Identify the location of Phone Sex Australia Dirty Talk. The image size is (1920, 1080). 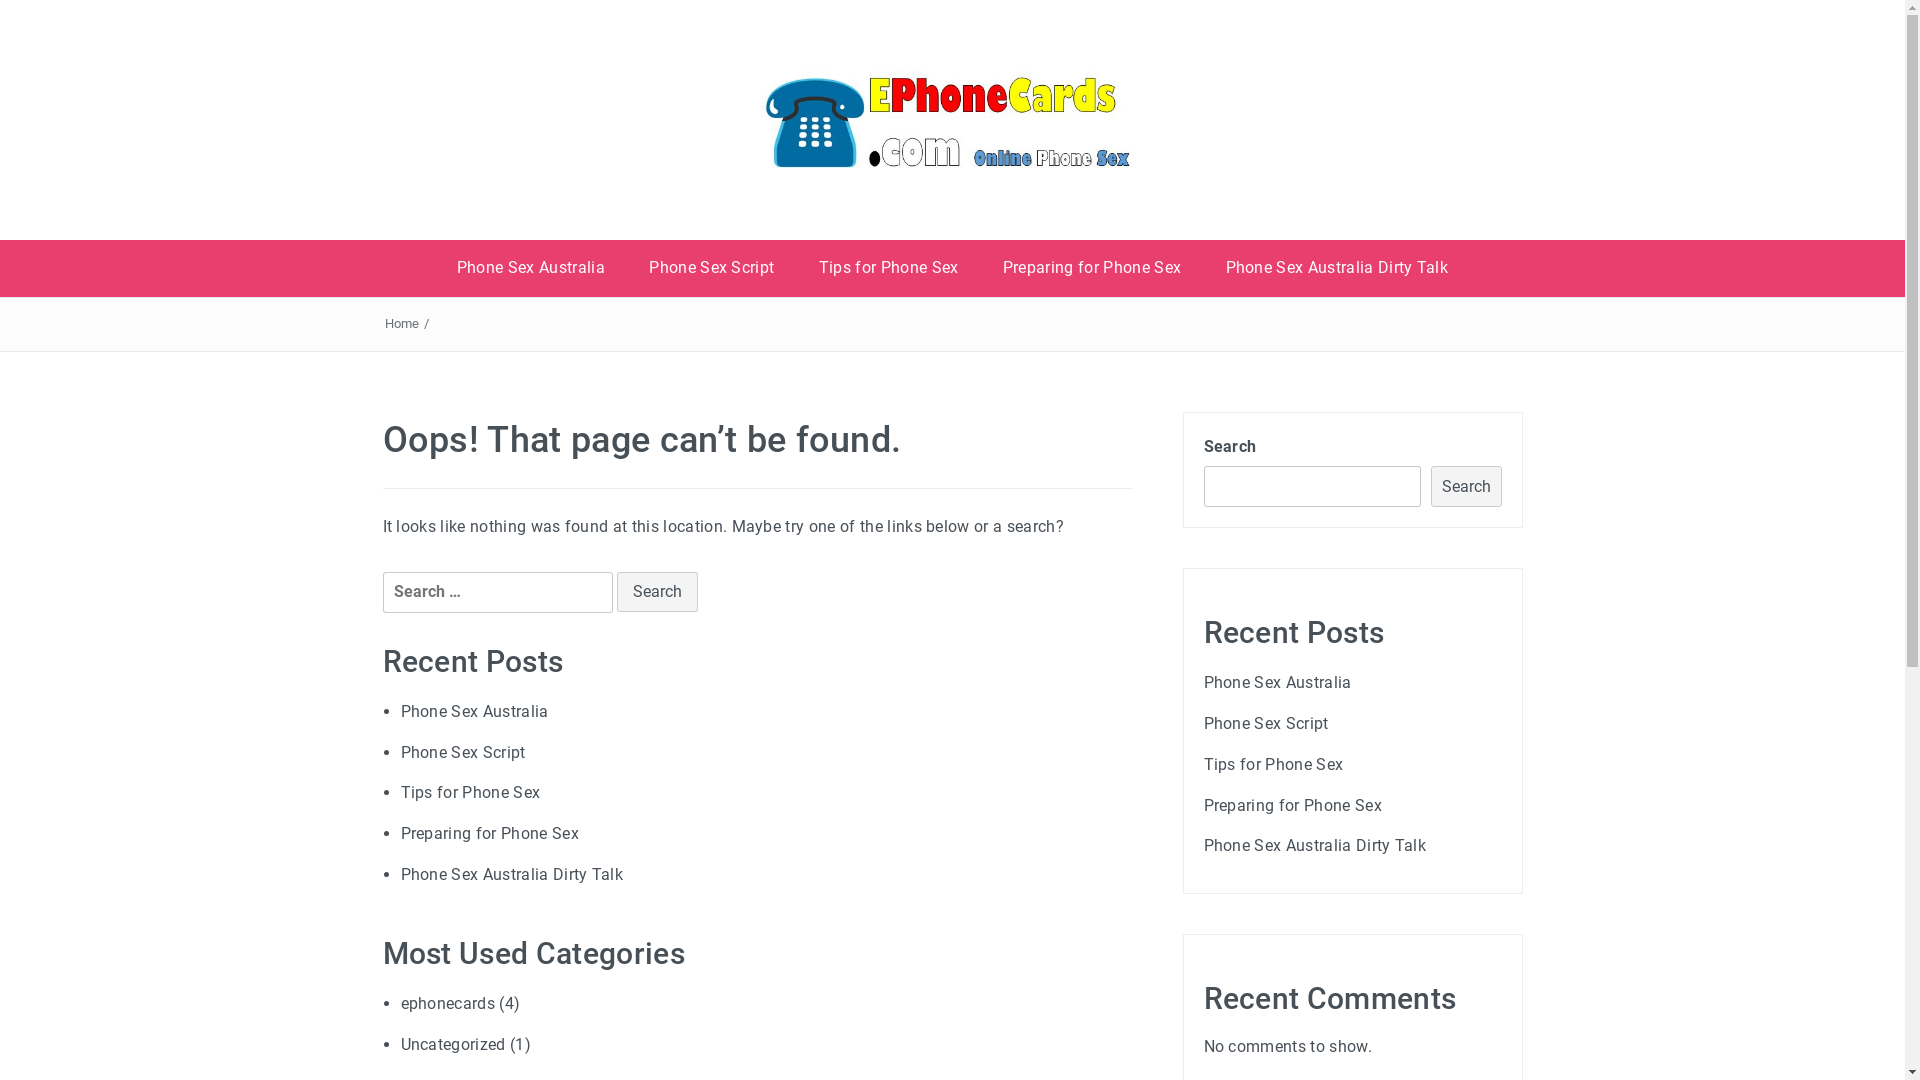
(512, 874).